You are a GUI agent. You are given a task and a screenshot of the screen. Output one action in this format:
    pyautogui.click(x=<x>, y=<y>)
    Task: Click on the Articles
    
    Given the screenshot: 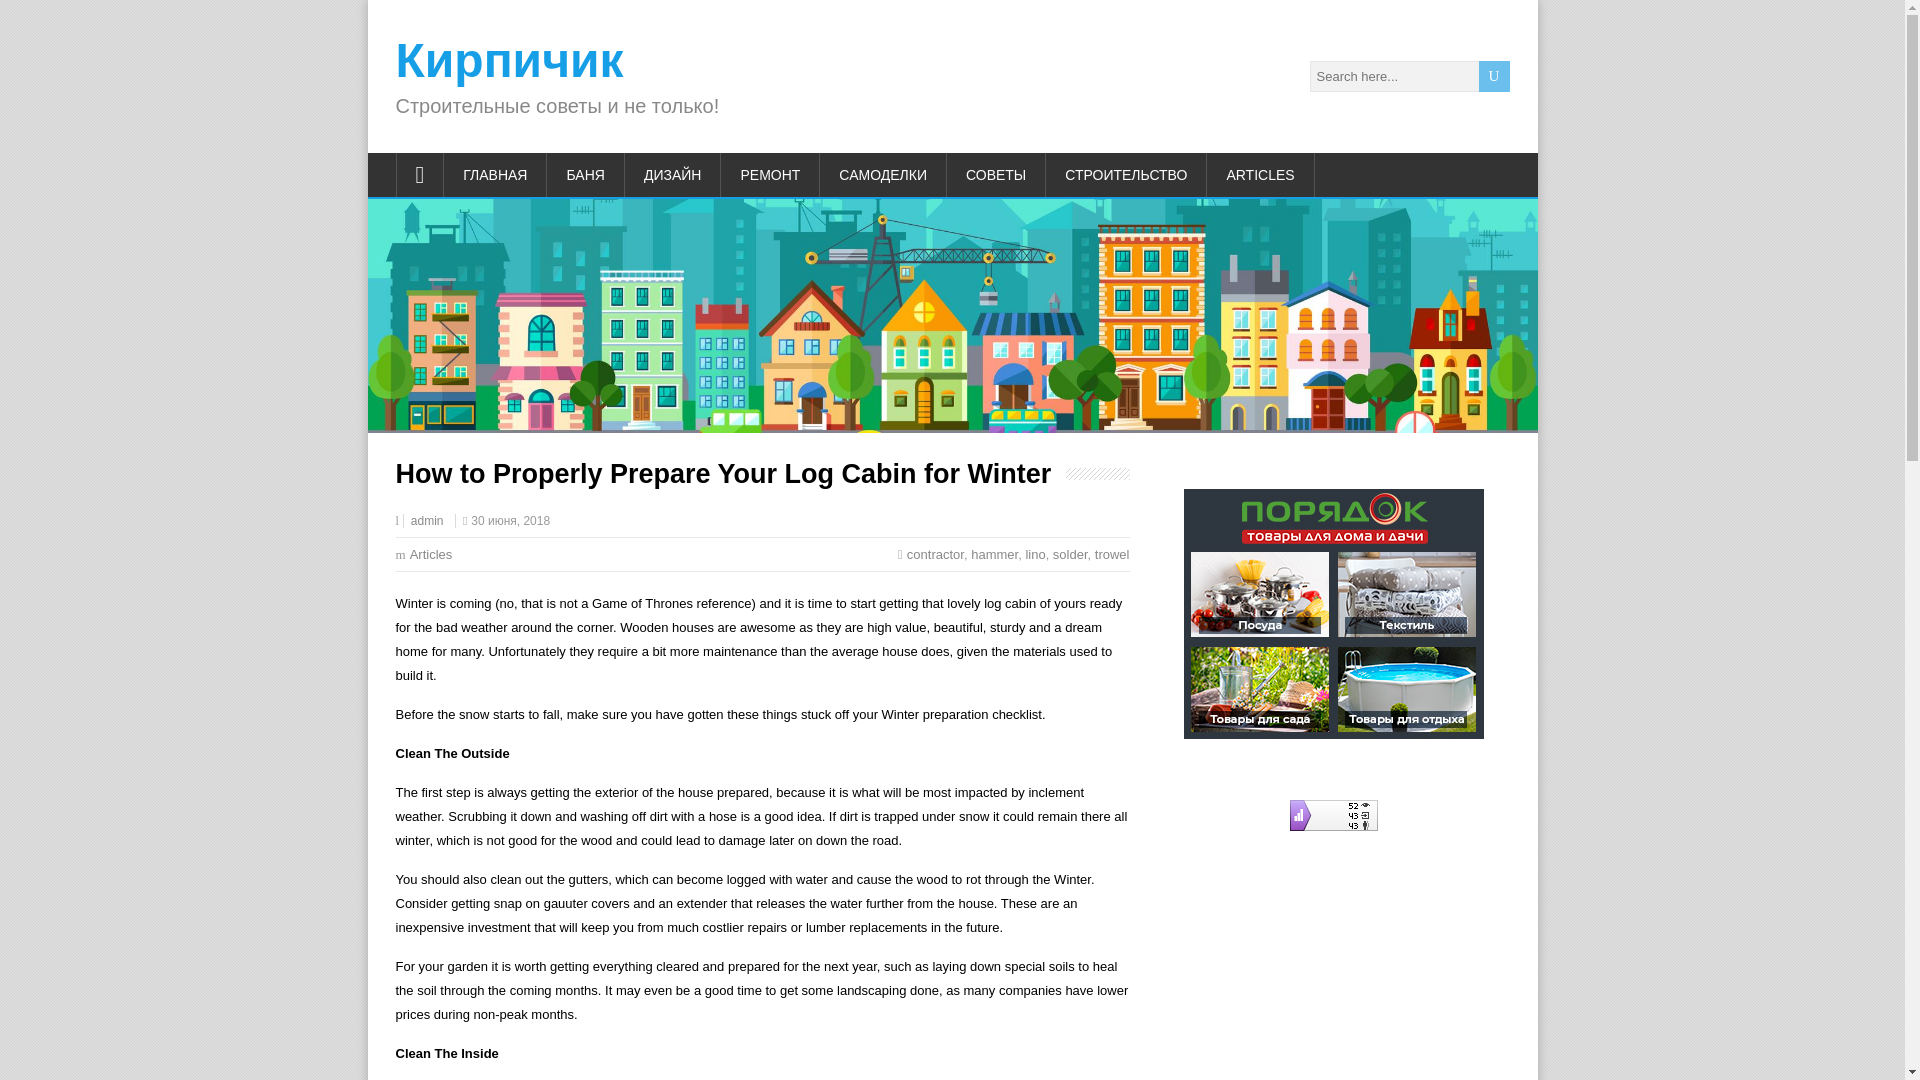 What is the action you would take?
    pyautogui.click(x=432, y=554)
    